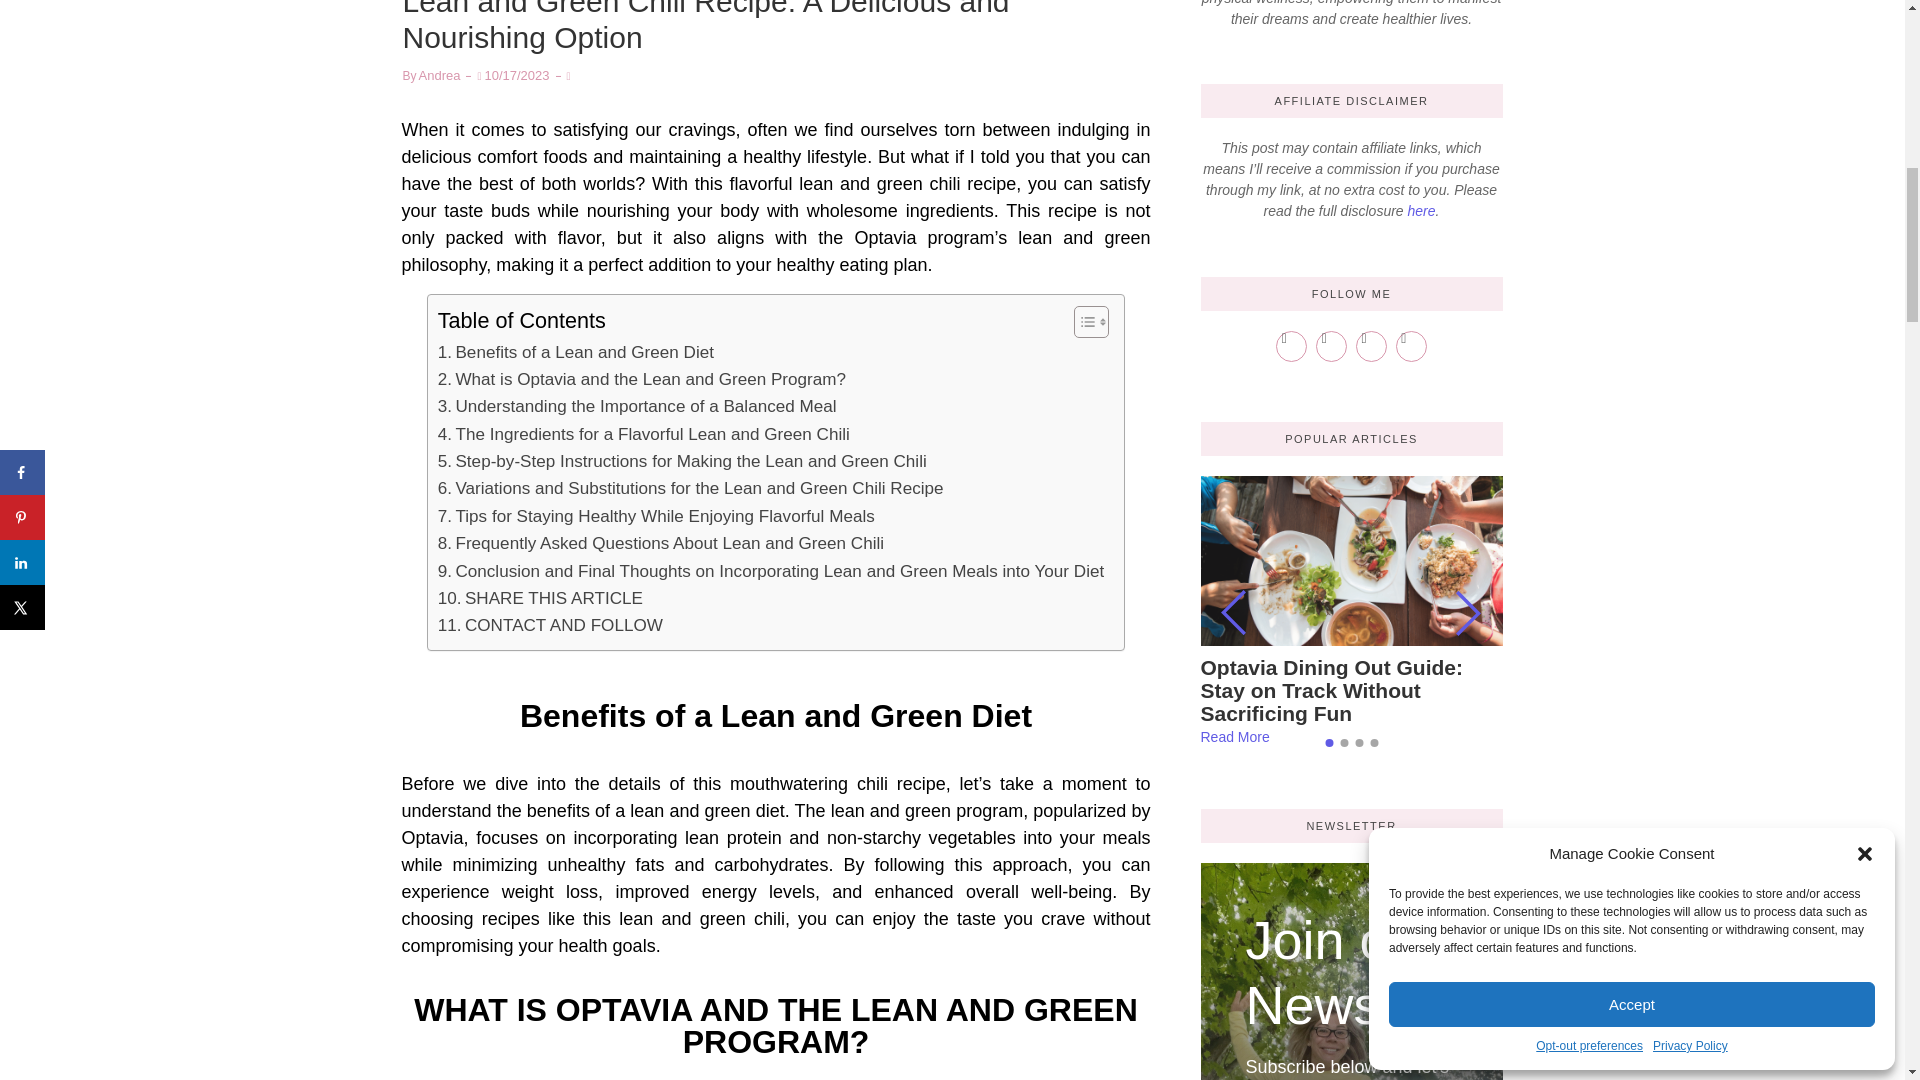  Describe the element at coordinates (642, 380) in the screenshot. I see `What is Optavia and the Lean and Green Program?` at that location.